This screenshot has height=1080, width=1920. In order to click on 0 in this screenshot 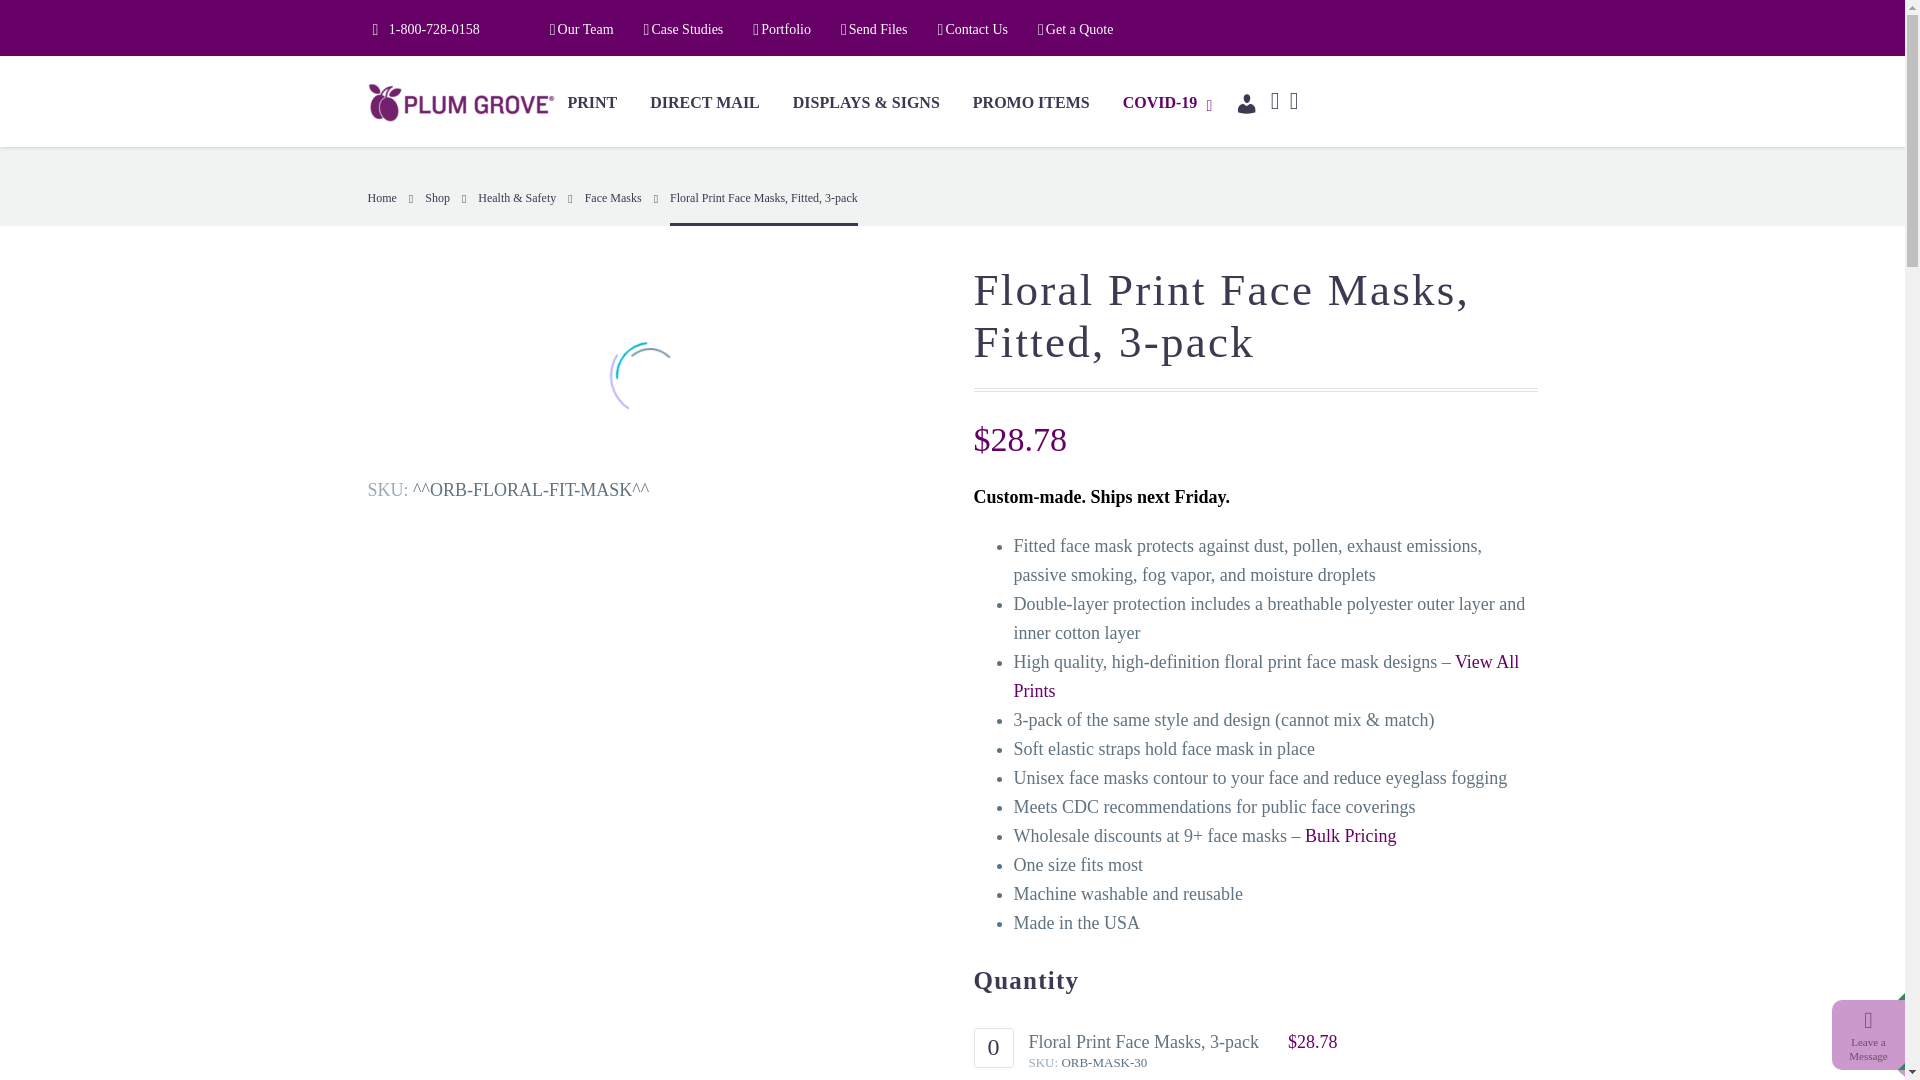, I will do `click(993, 1048)`.